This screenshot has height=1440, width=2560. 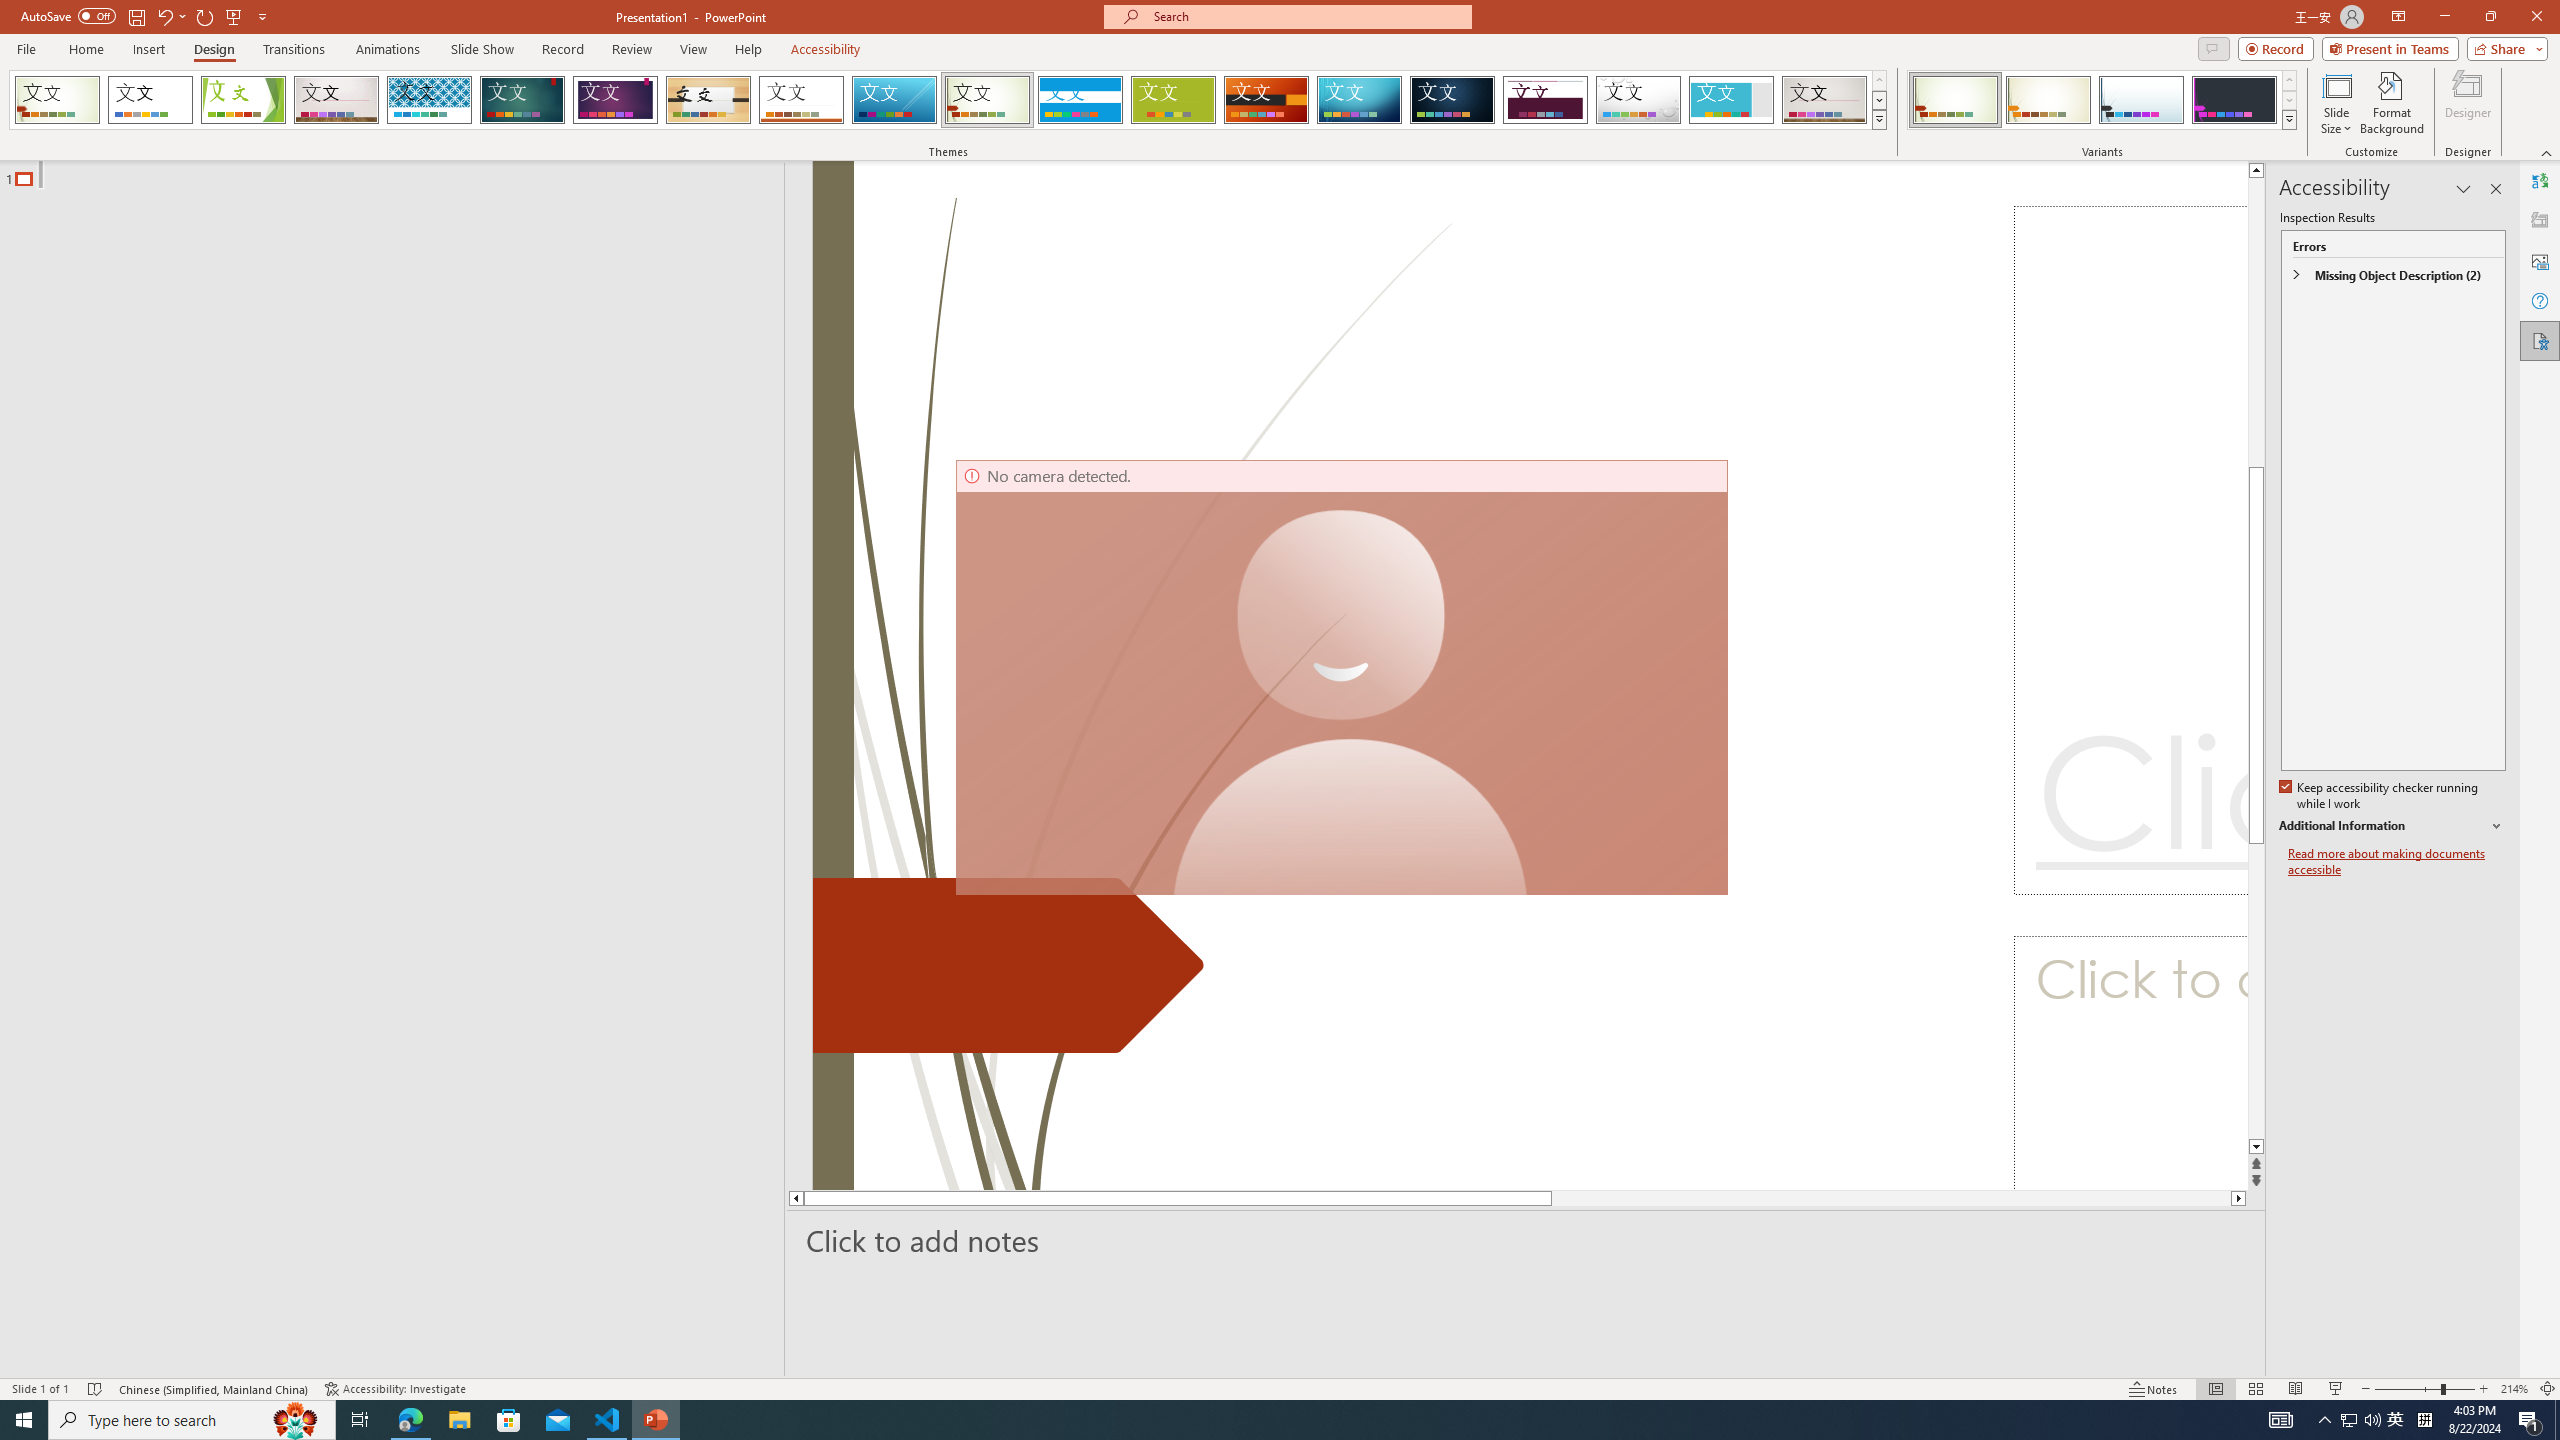 I want to click on Damask, so click(x=1452, y=100).